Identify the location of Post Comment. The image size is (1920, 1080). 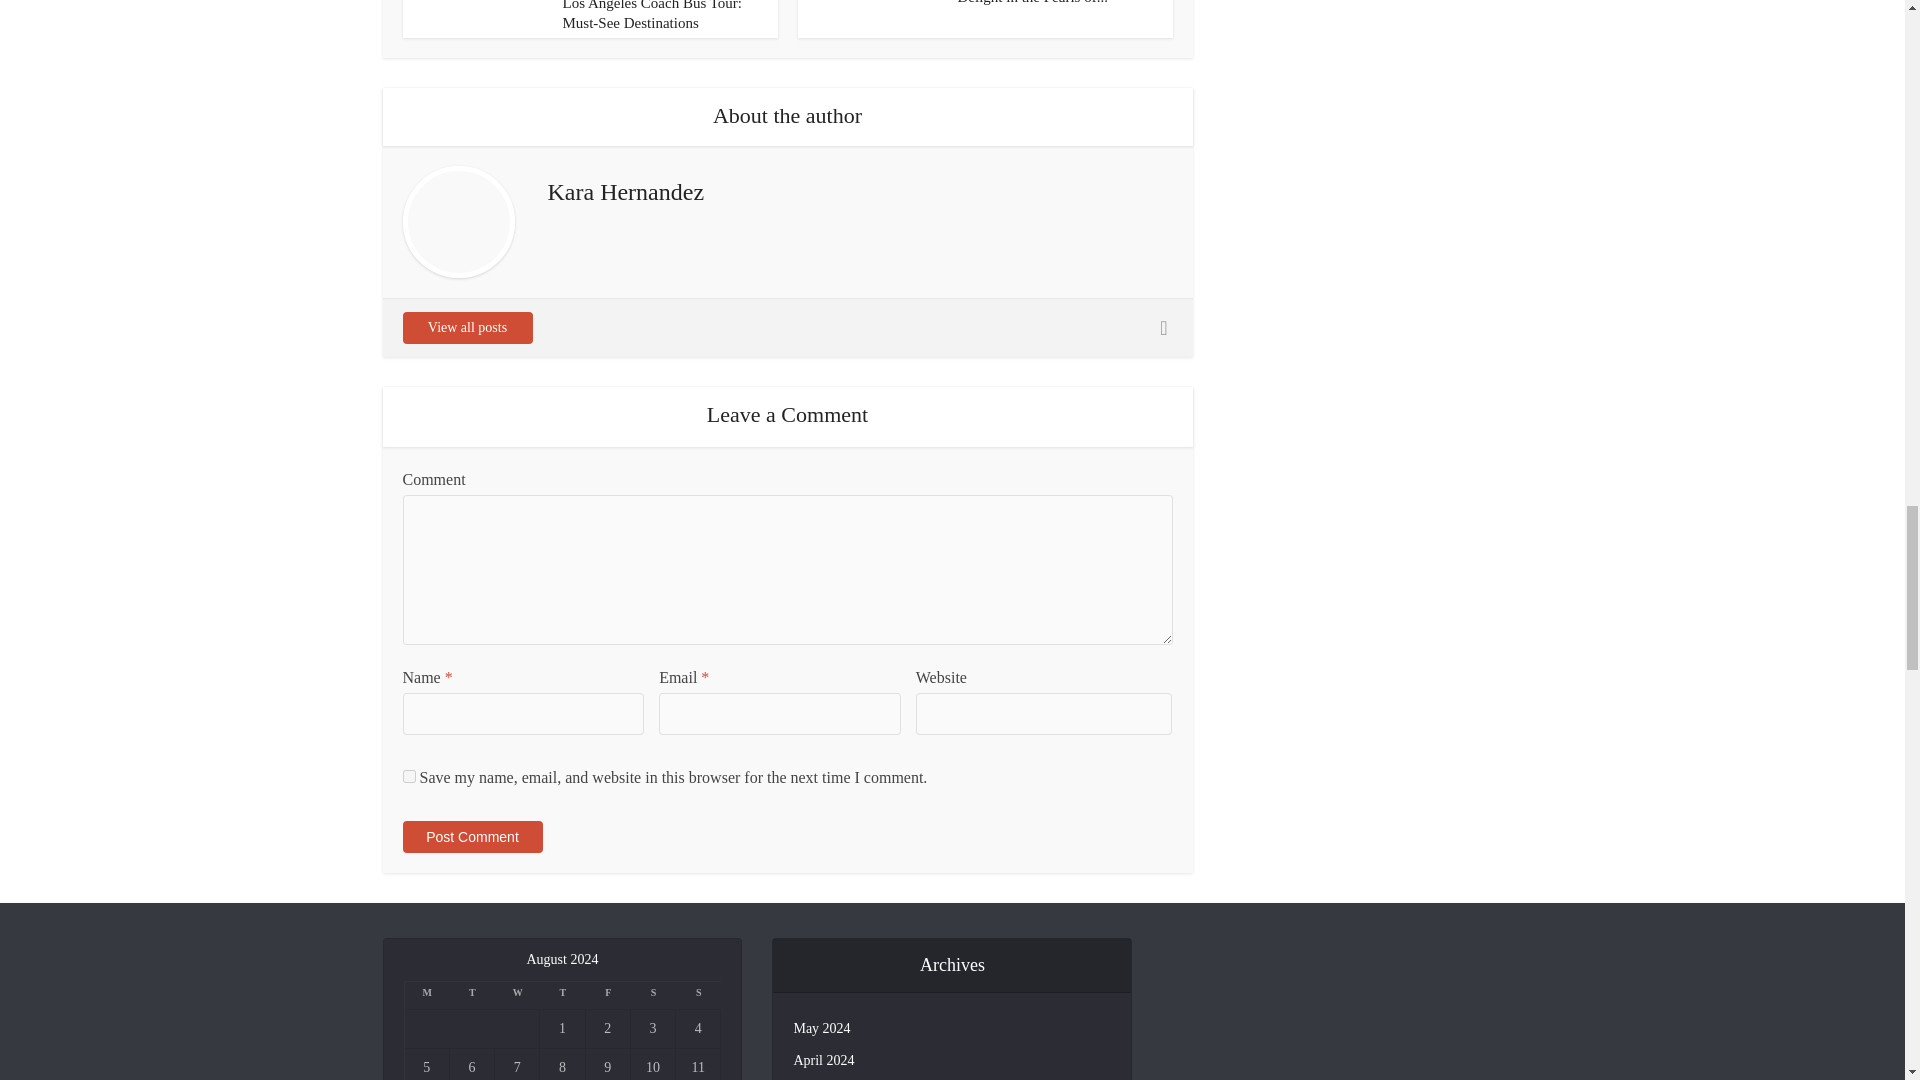
(471, 836).